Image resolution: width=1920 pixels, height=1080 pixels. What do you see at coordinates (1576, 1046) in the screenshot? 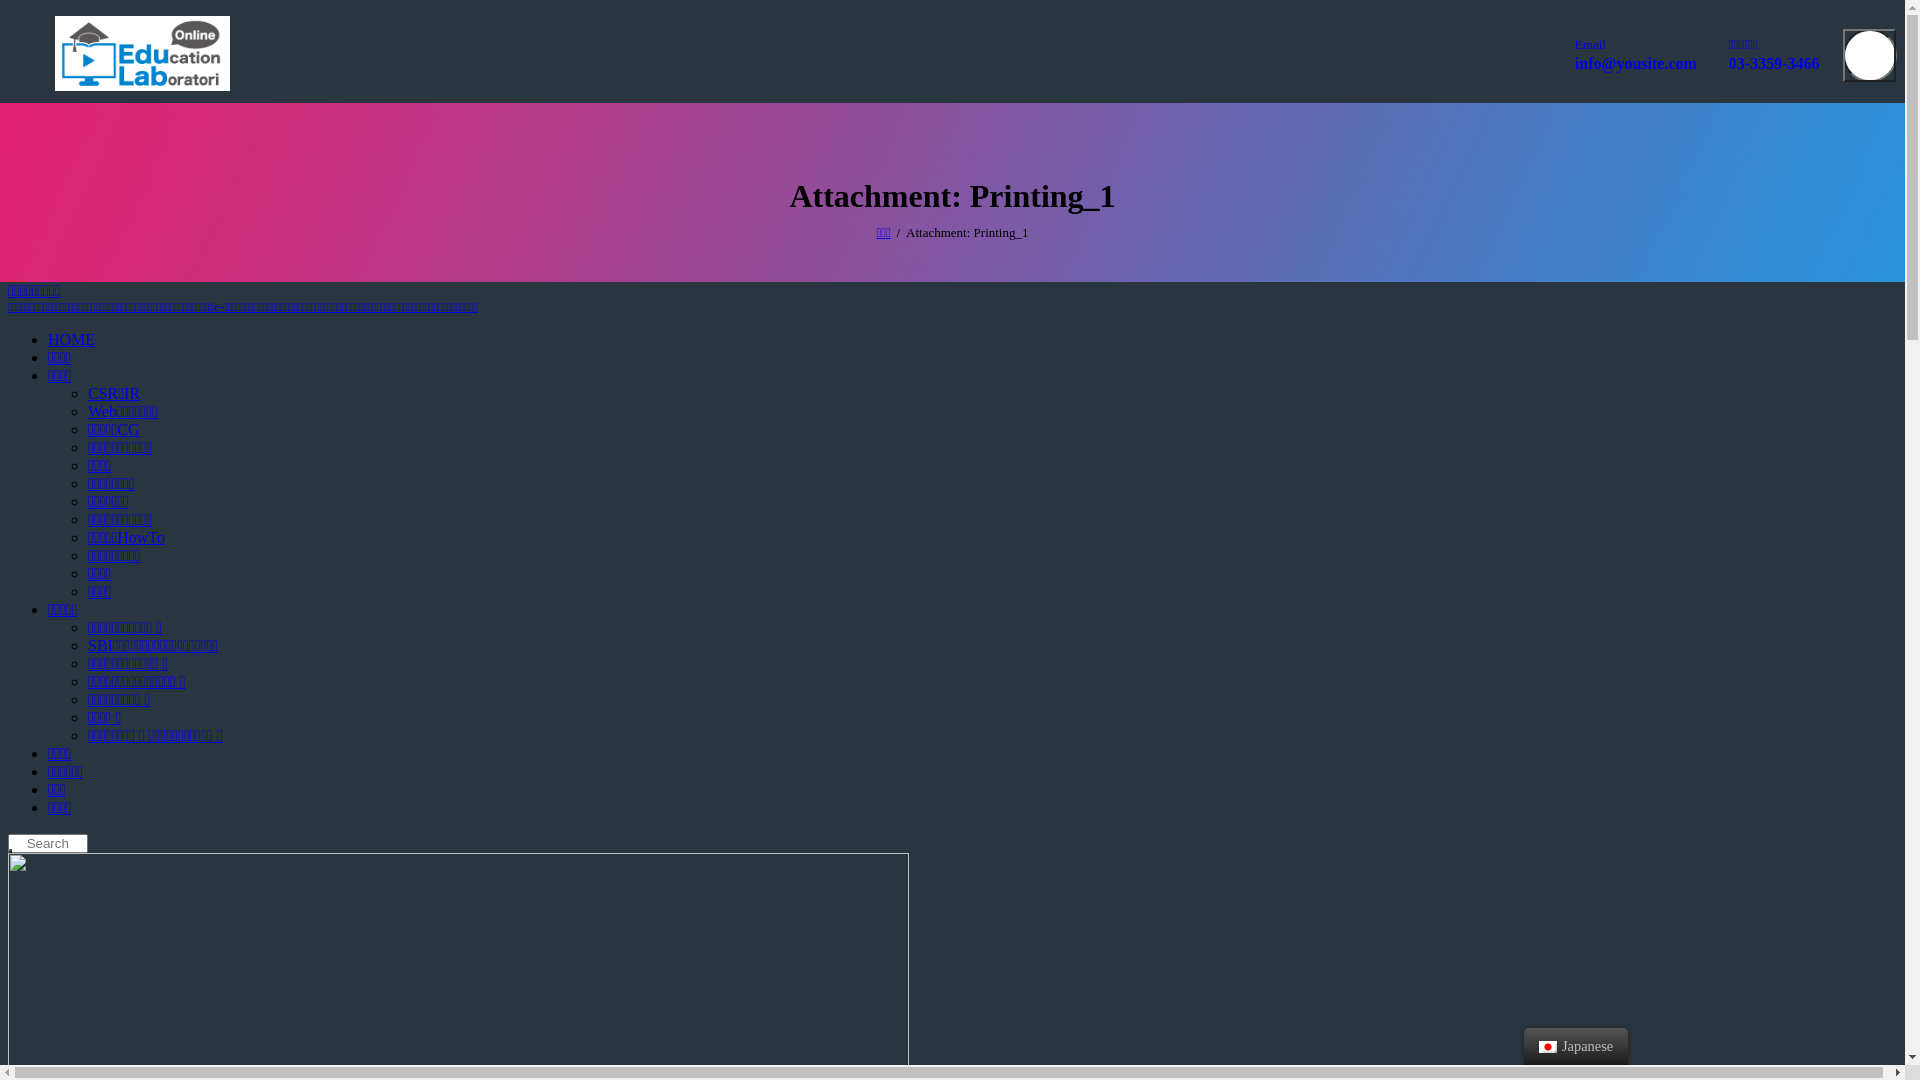
I see `Japanese` at bounding box center [1576, 1046].